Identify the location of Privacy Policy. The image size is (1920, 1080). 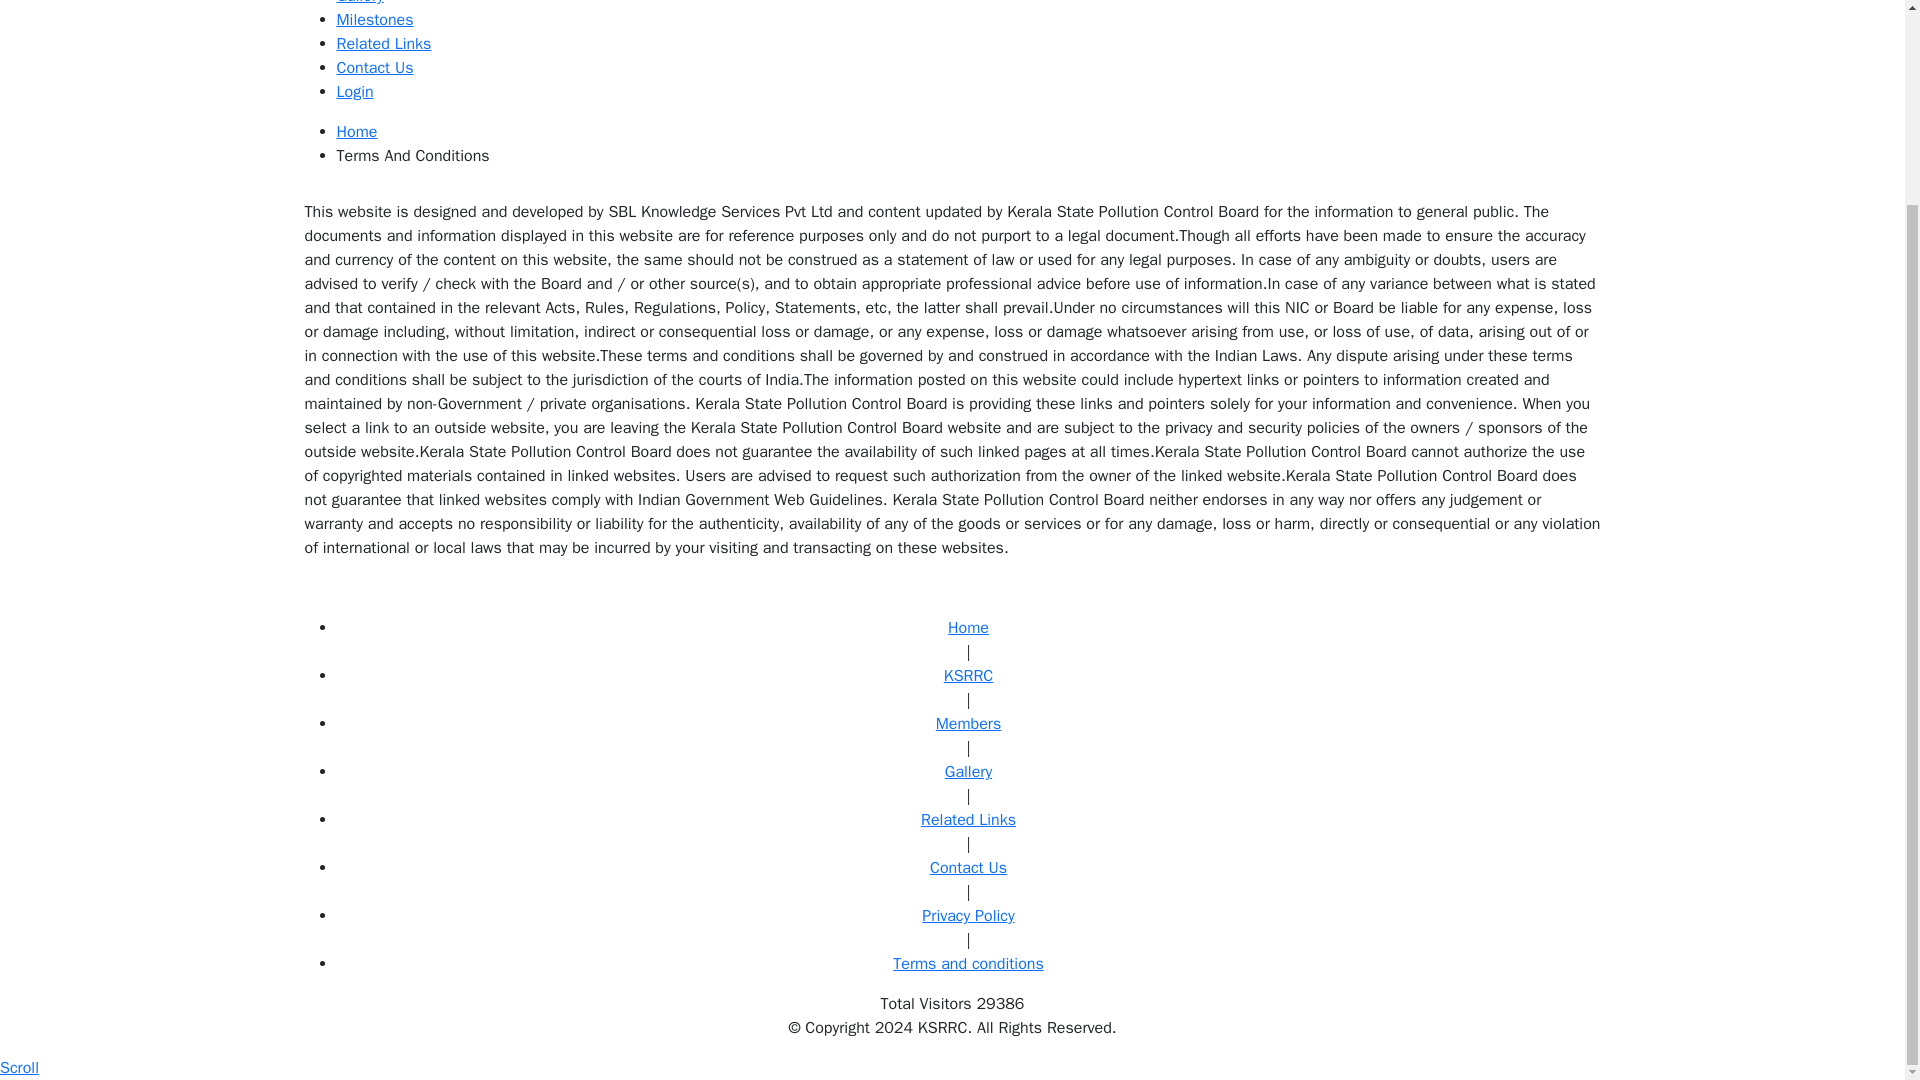
(967, 916).